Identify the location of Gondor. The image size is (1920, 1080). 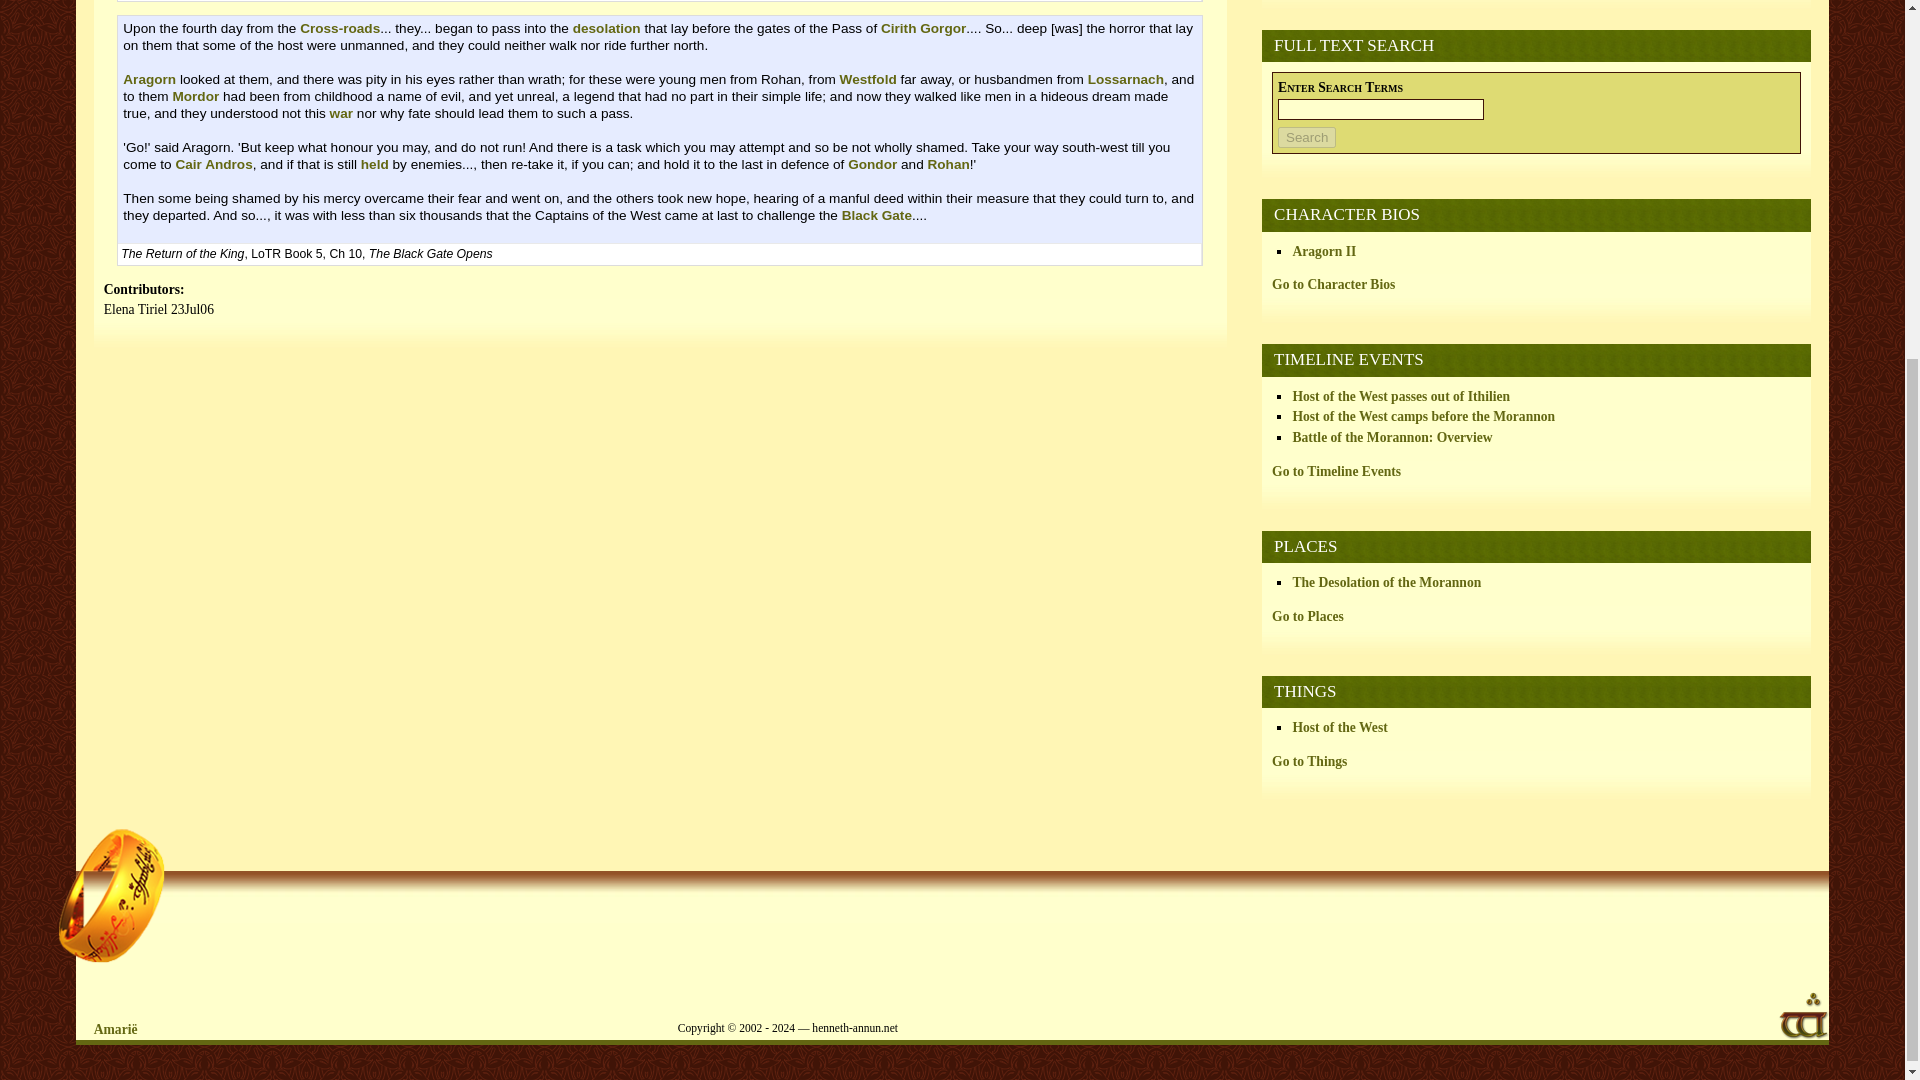
(872, 164).